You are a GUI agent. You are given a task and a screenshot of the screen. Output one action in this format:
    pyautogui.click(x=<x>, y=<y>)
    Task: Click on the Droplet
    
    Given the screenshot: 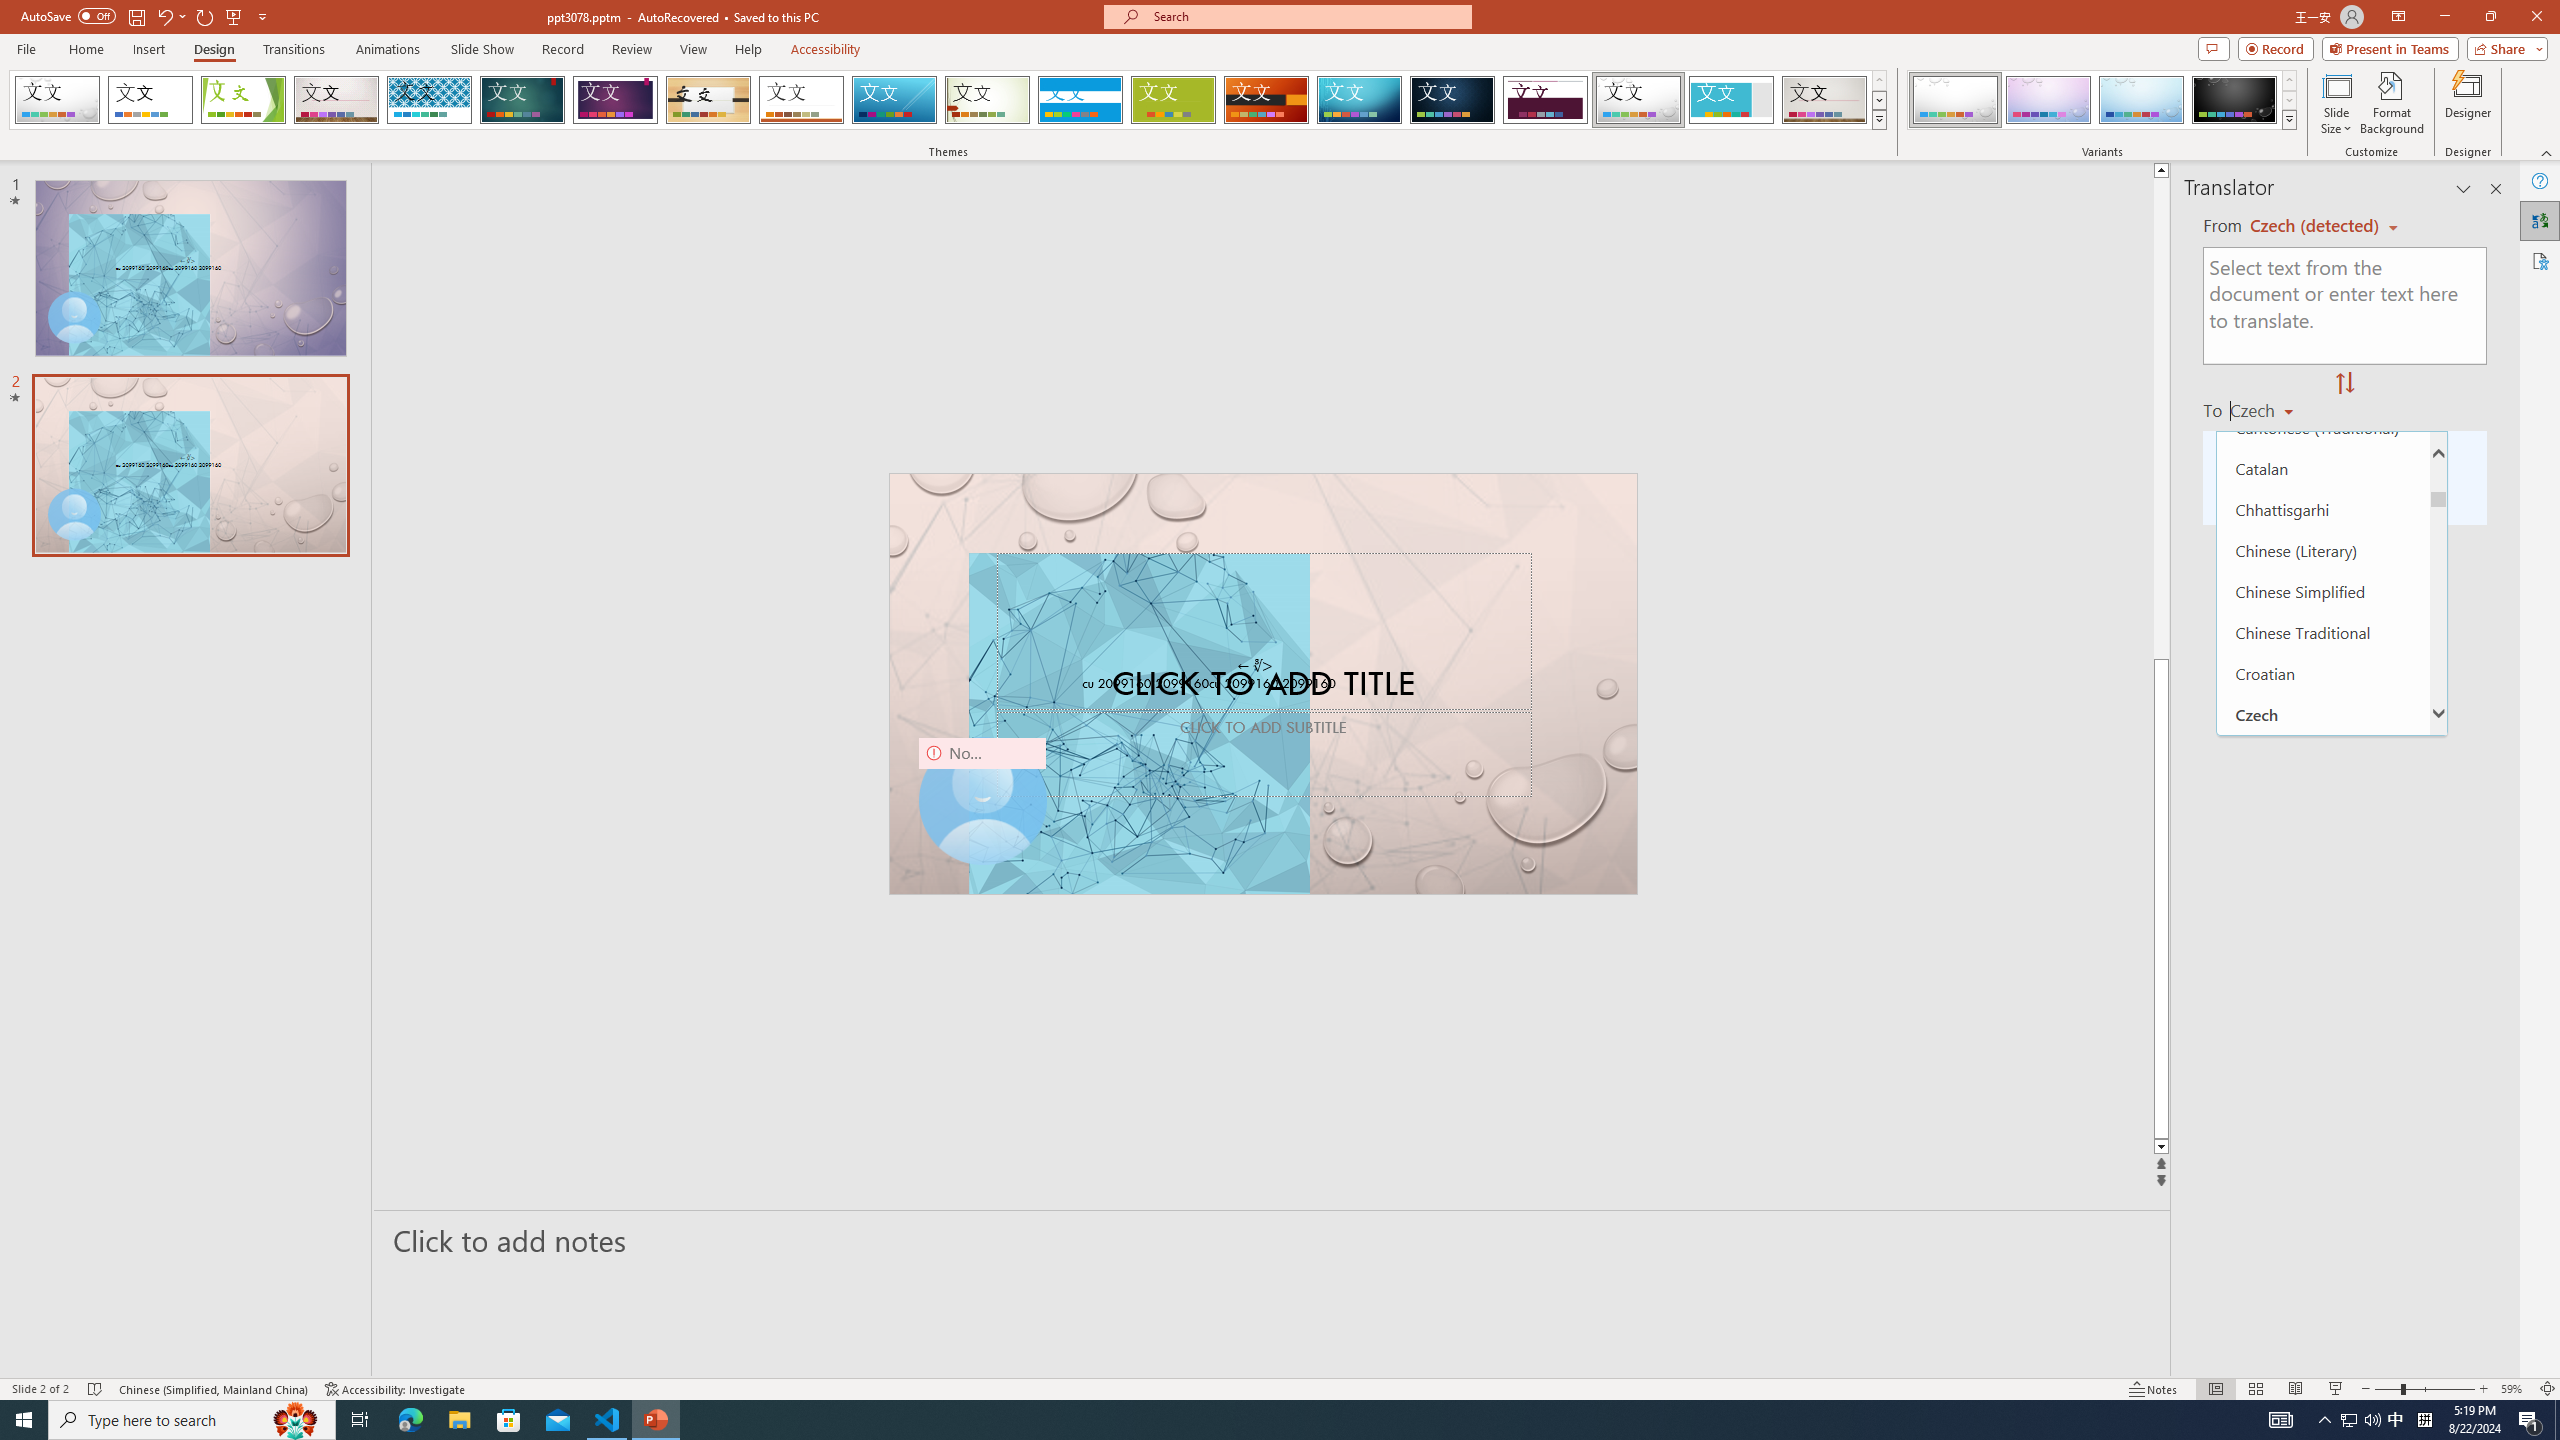 What is the action you would take?
    pyautogui.click(x=1638, y=100)
    